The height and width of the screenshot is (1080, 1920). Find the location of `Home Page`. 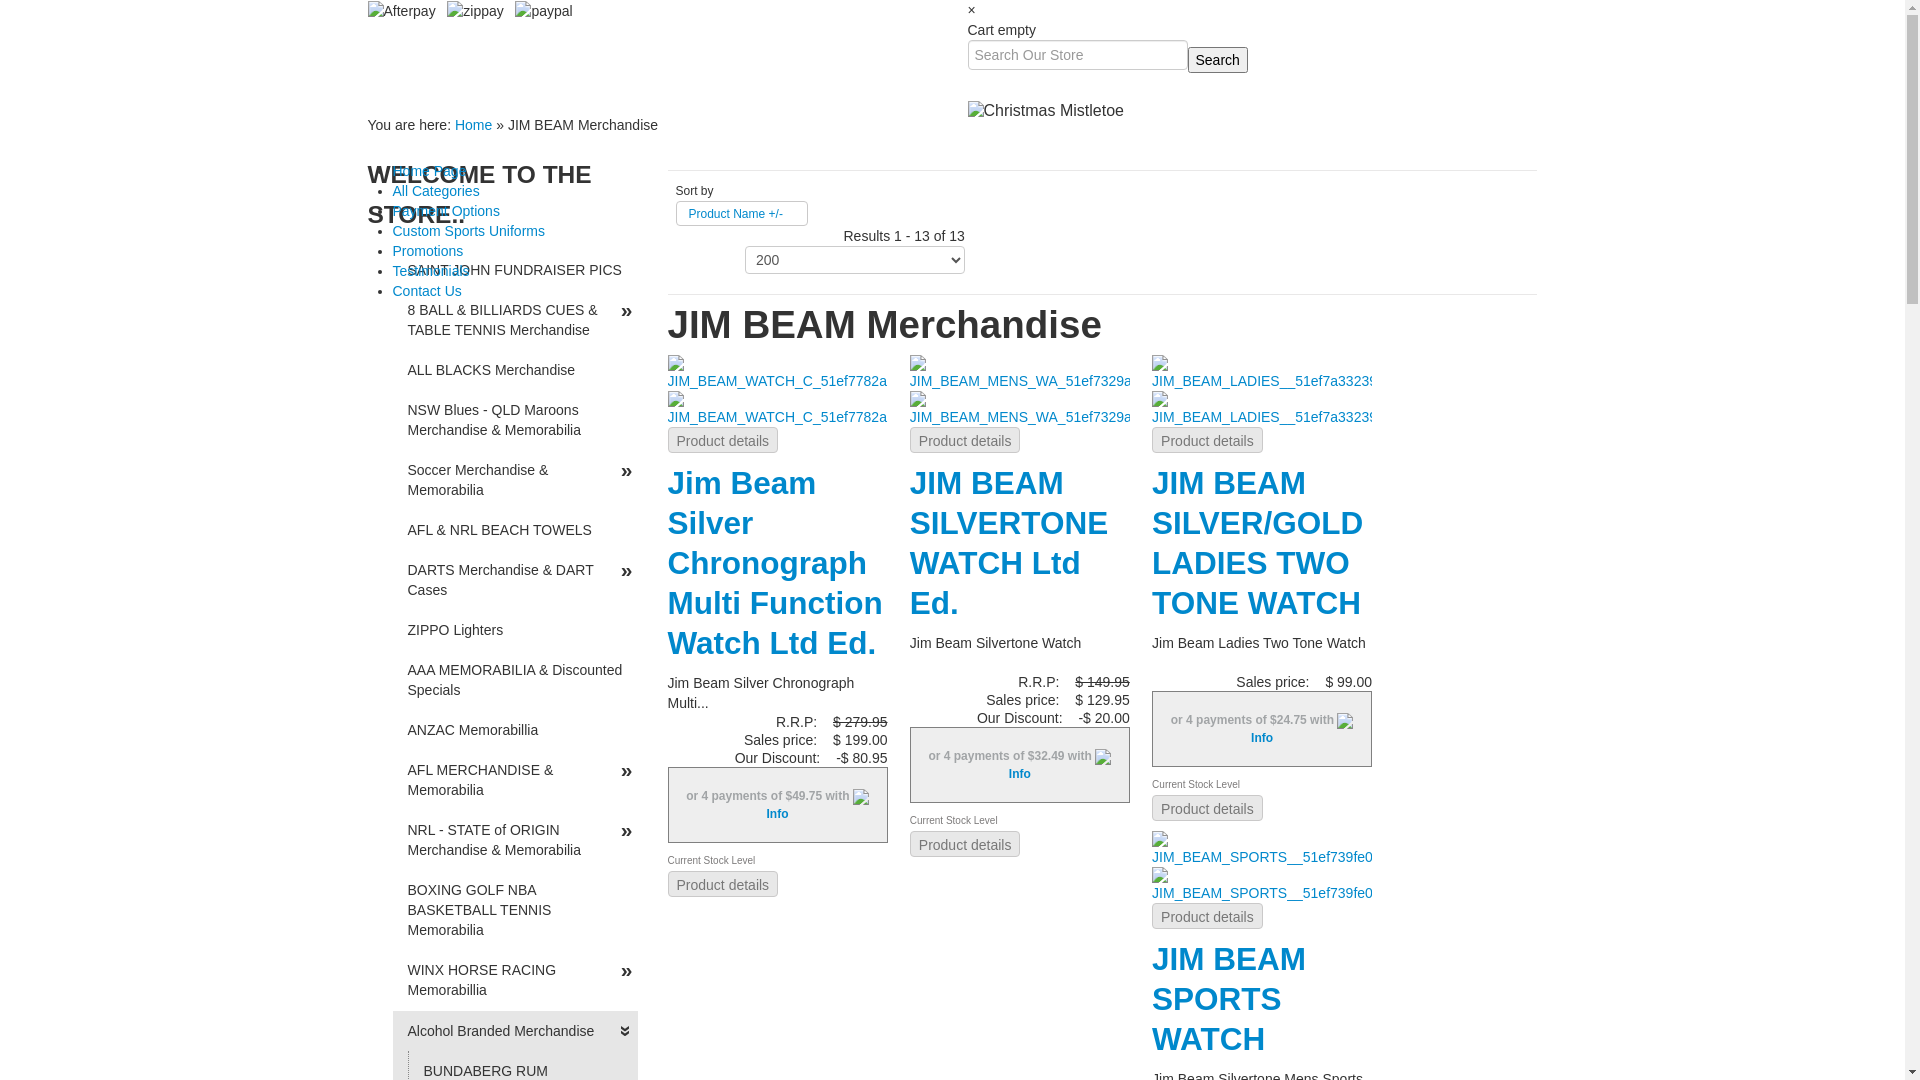

Home Page is located at coordinates (429, 171).